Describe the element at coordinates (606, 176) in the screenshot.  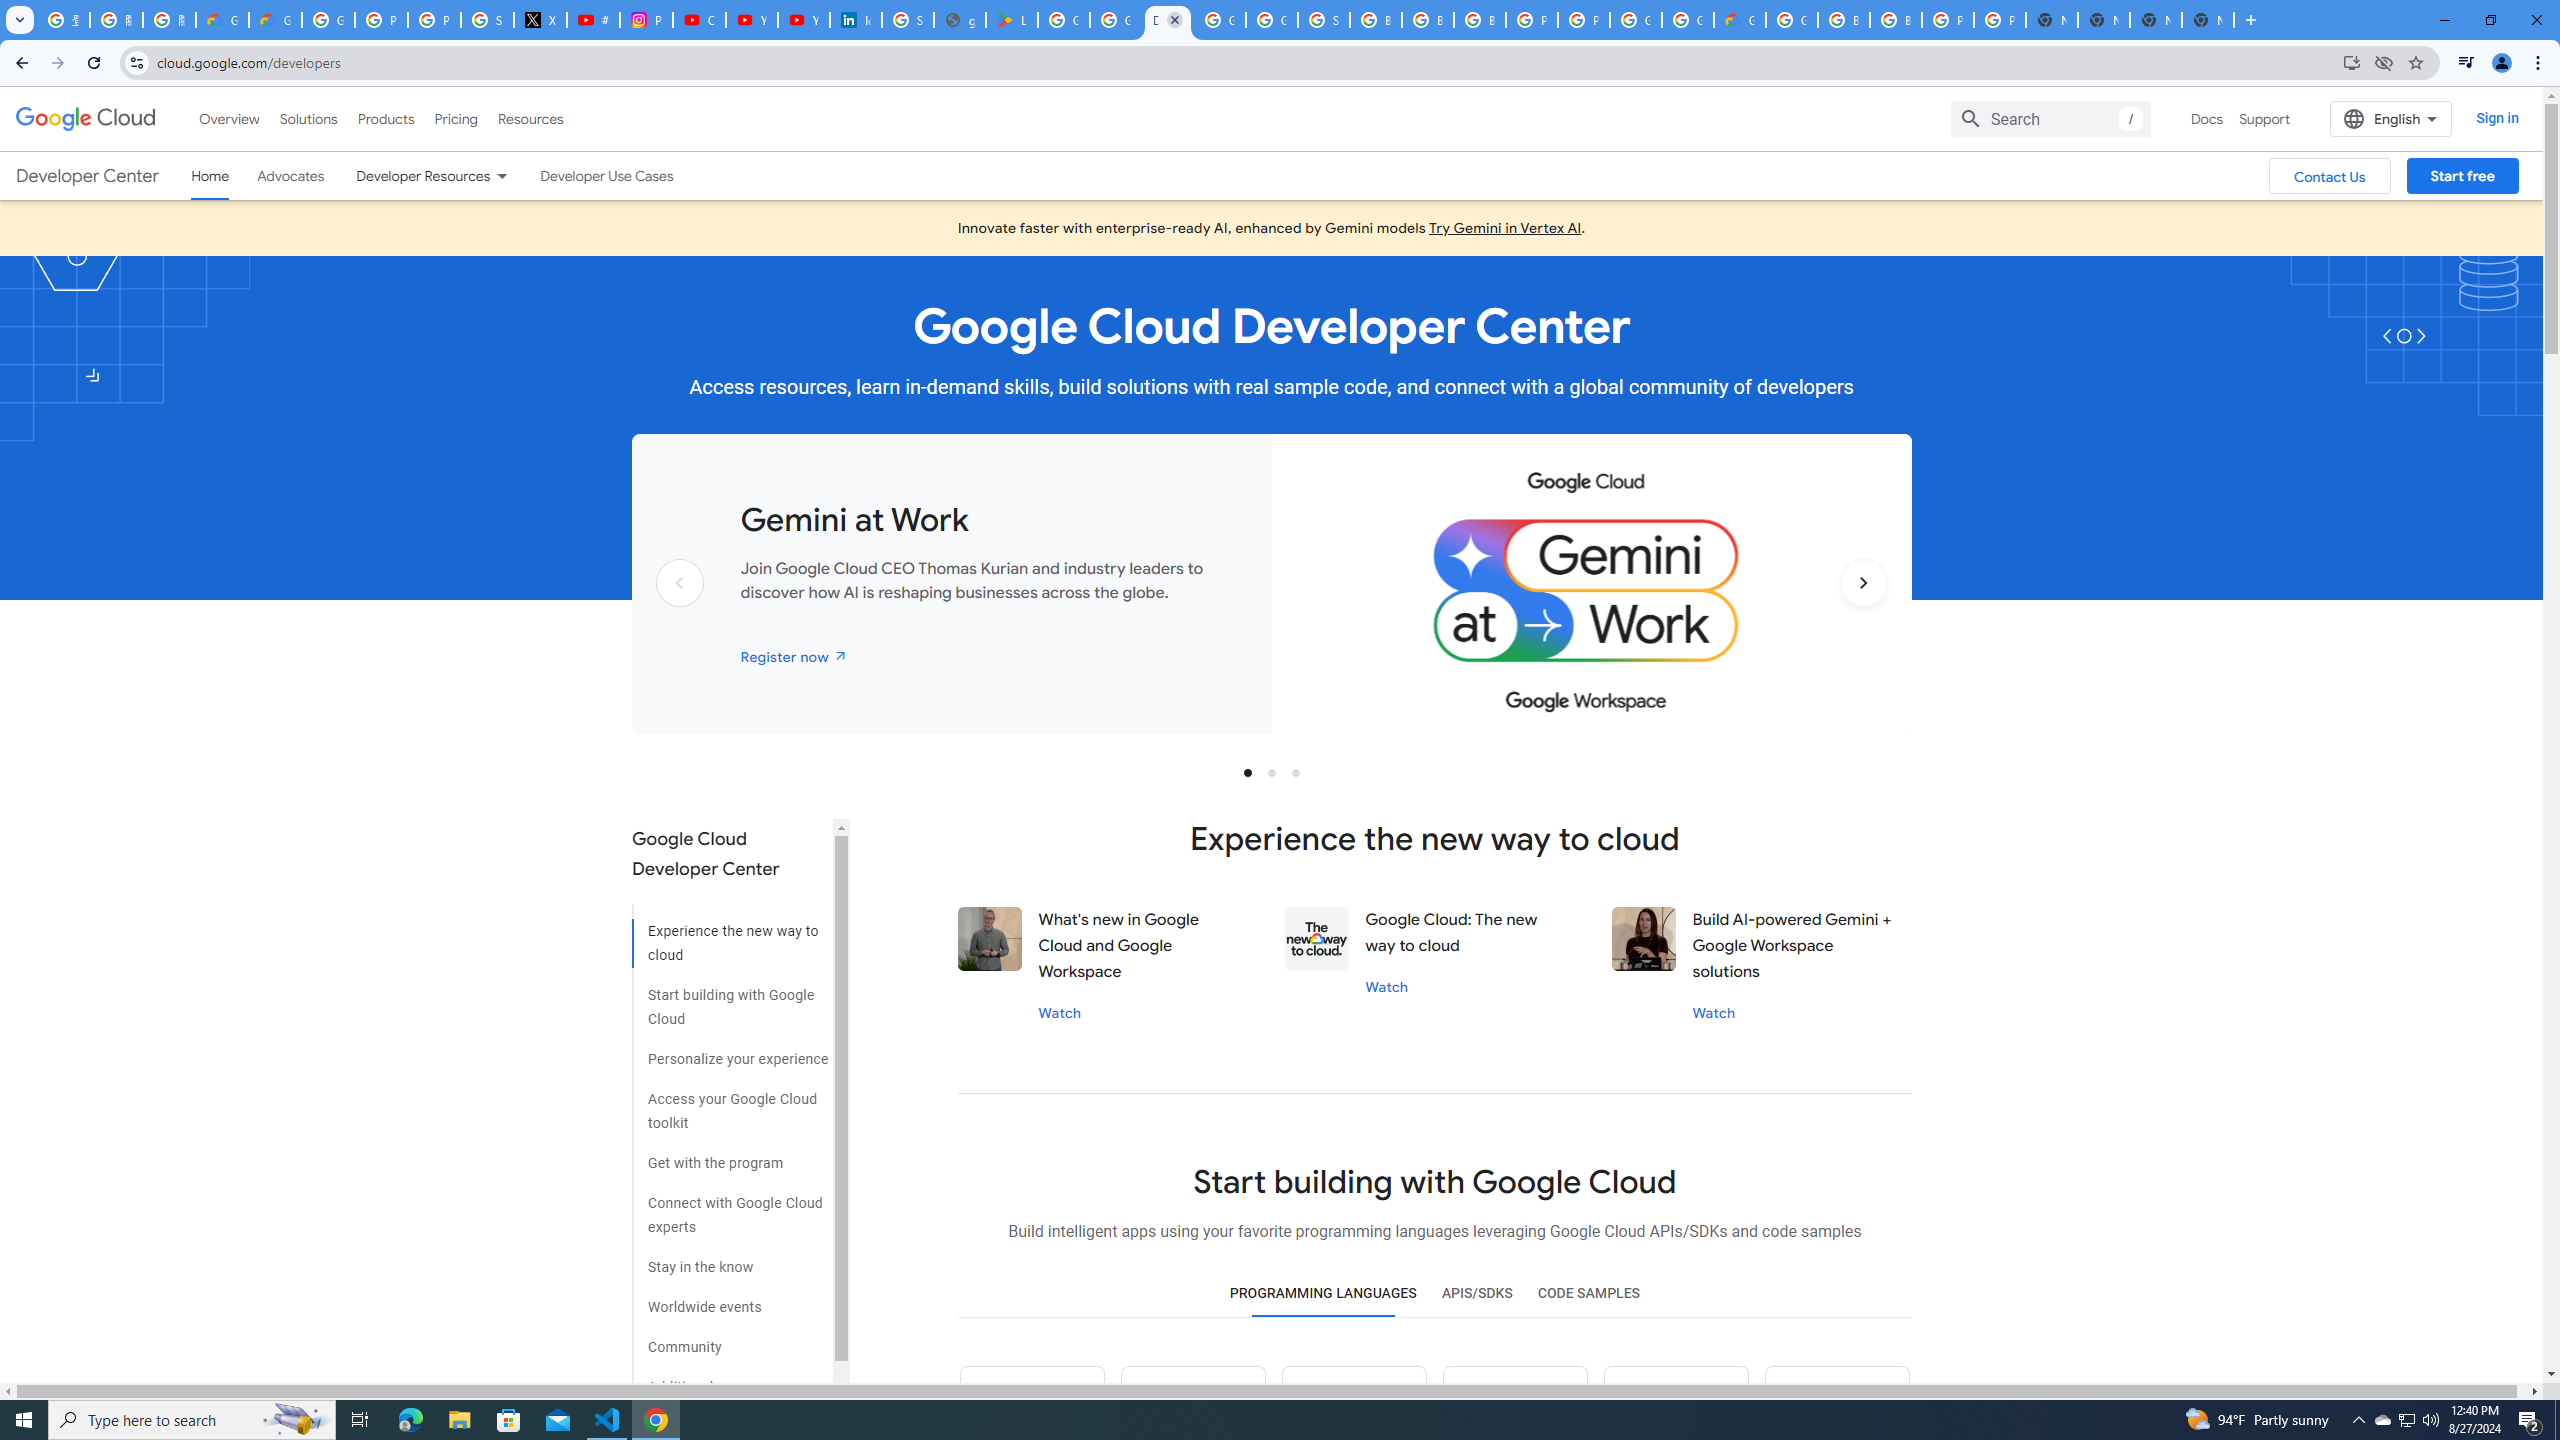
I see `Developer Use Cases` at that location.